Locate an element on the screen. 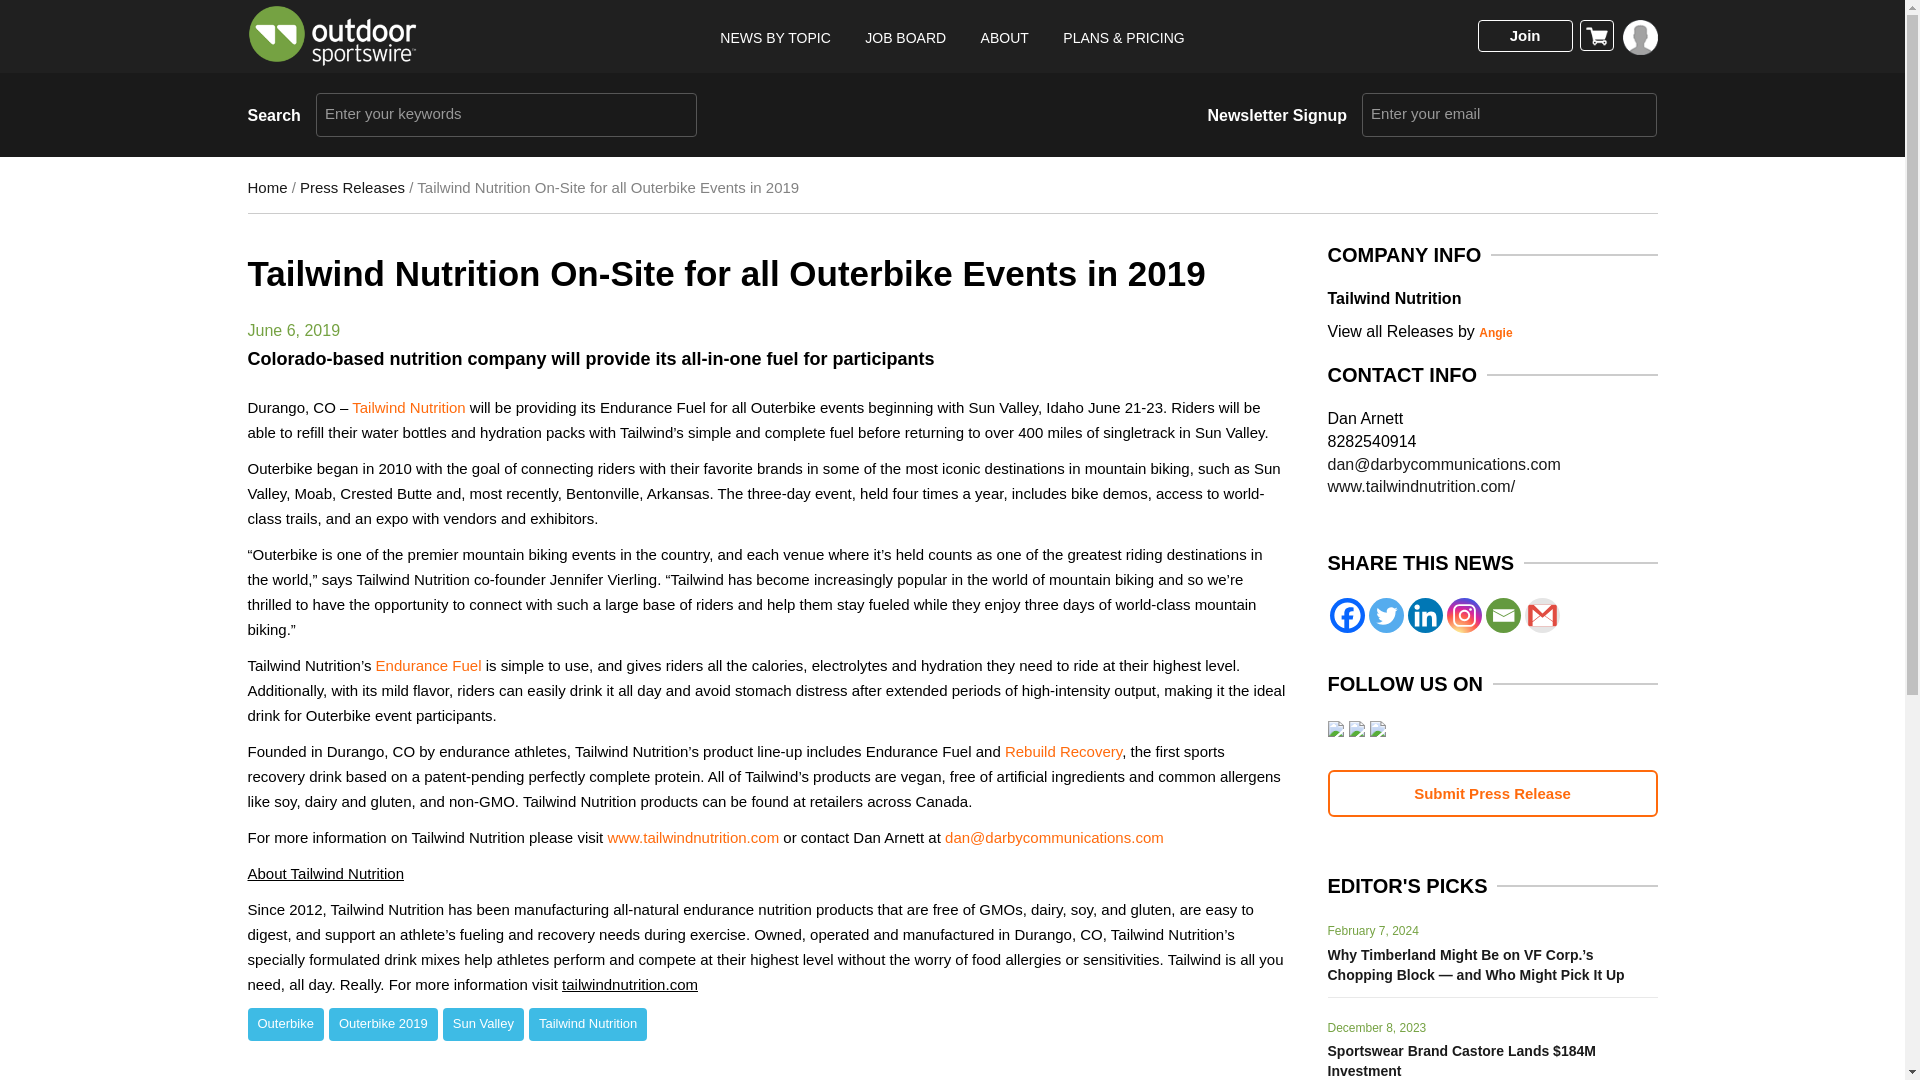 The height and width of the screenshot is (1080, 1920). ABOUT is located at coordinates (1005, 38).